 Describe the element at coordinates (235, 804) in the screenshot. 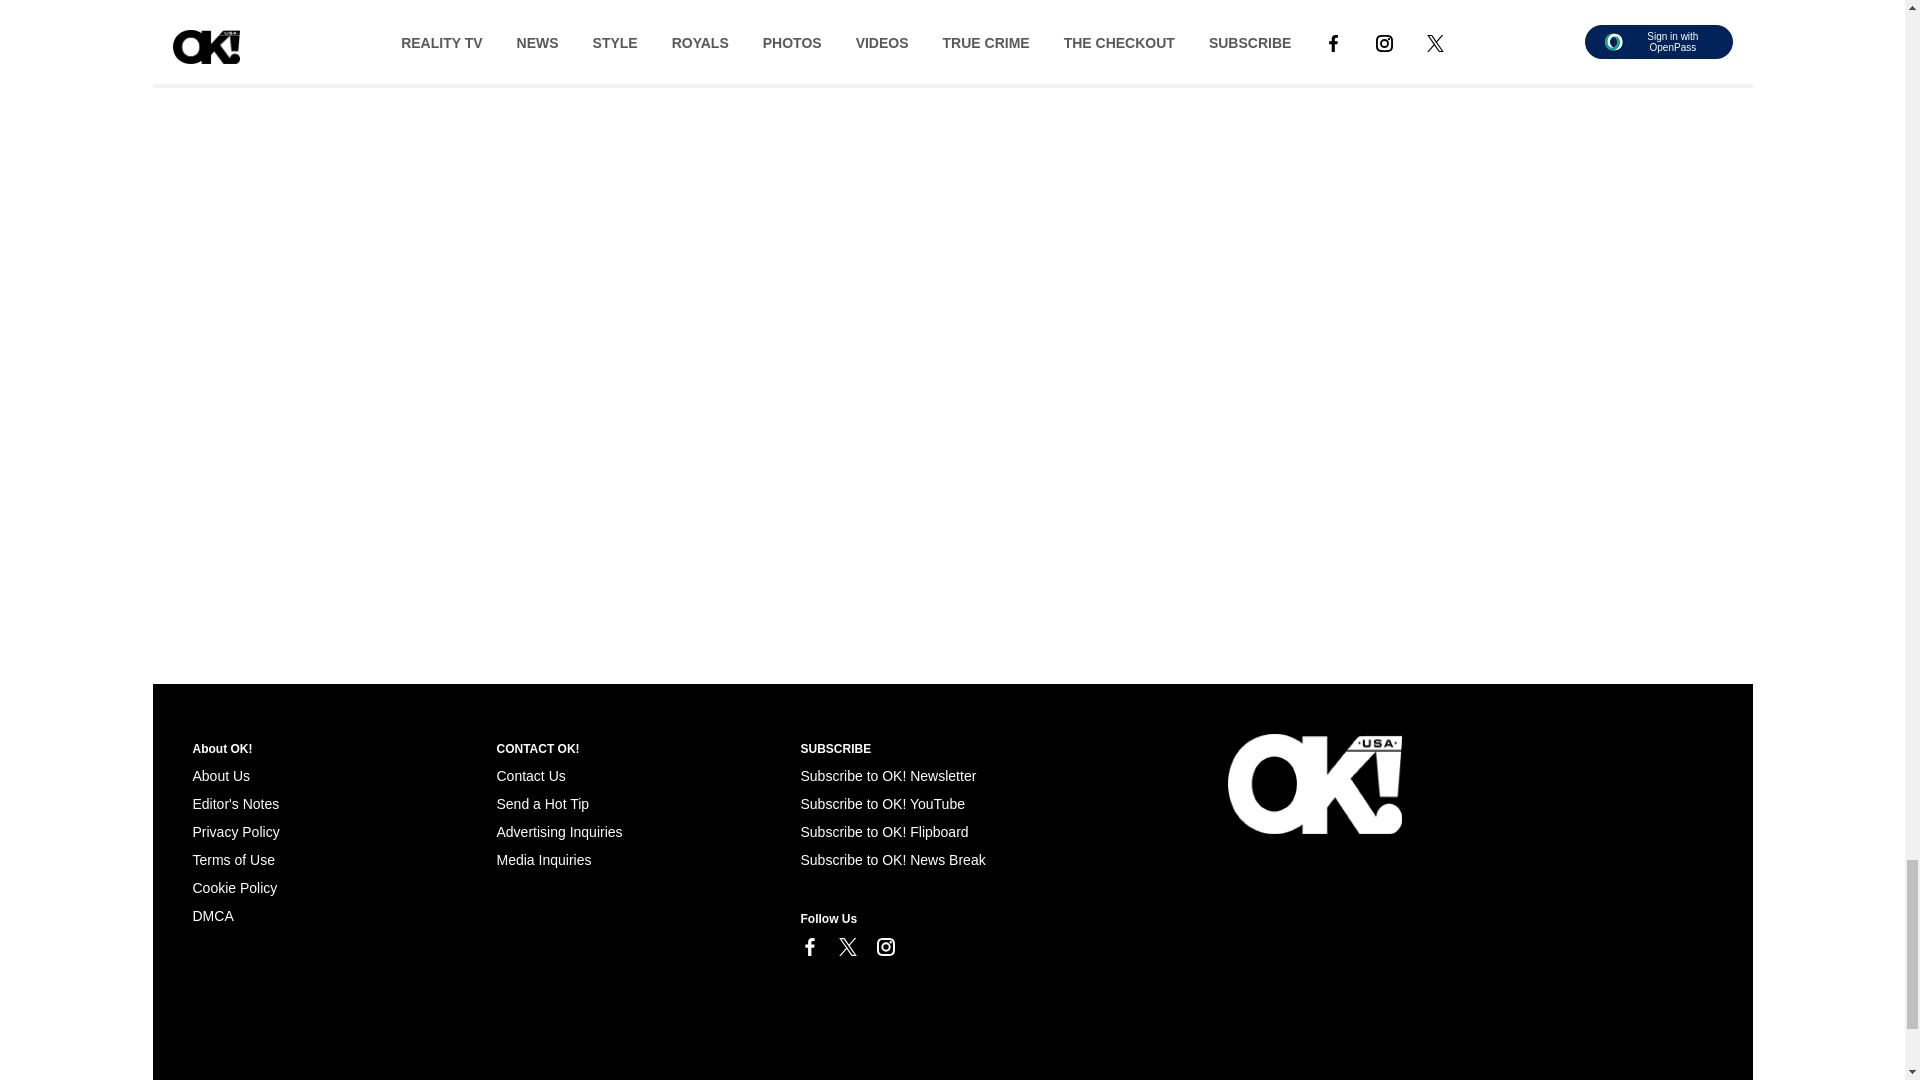

I see `Editor's Notes` at that location.